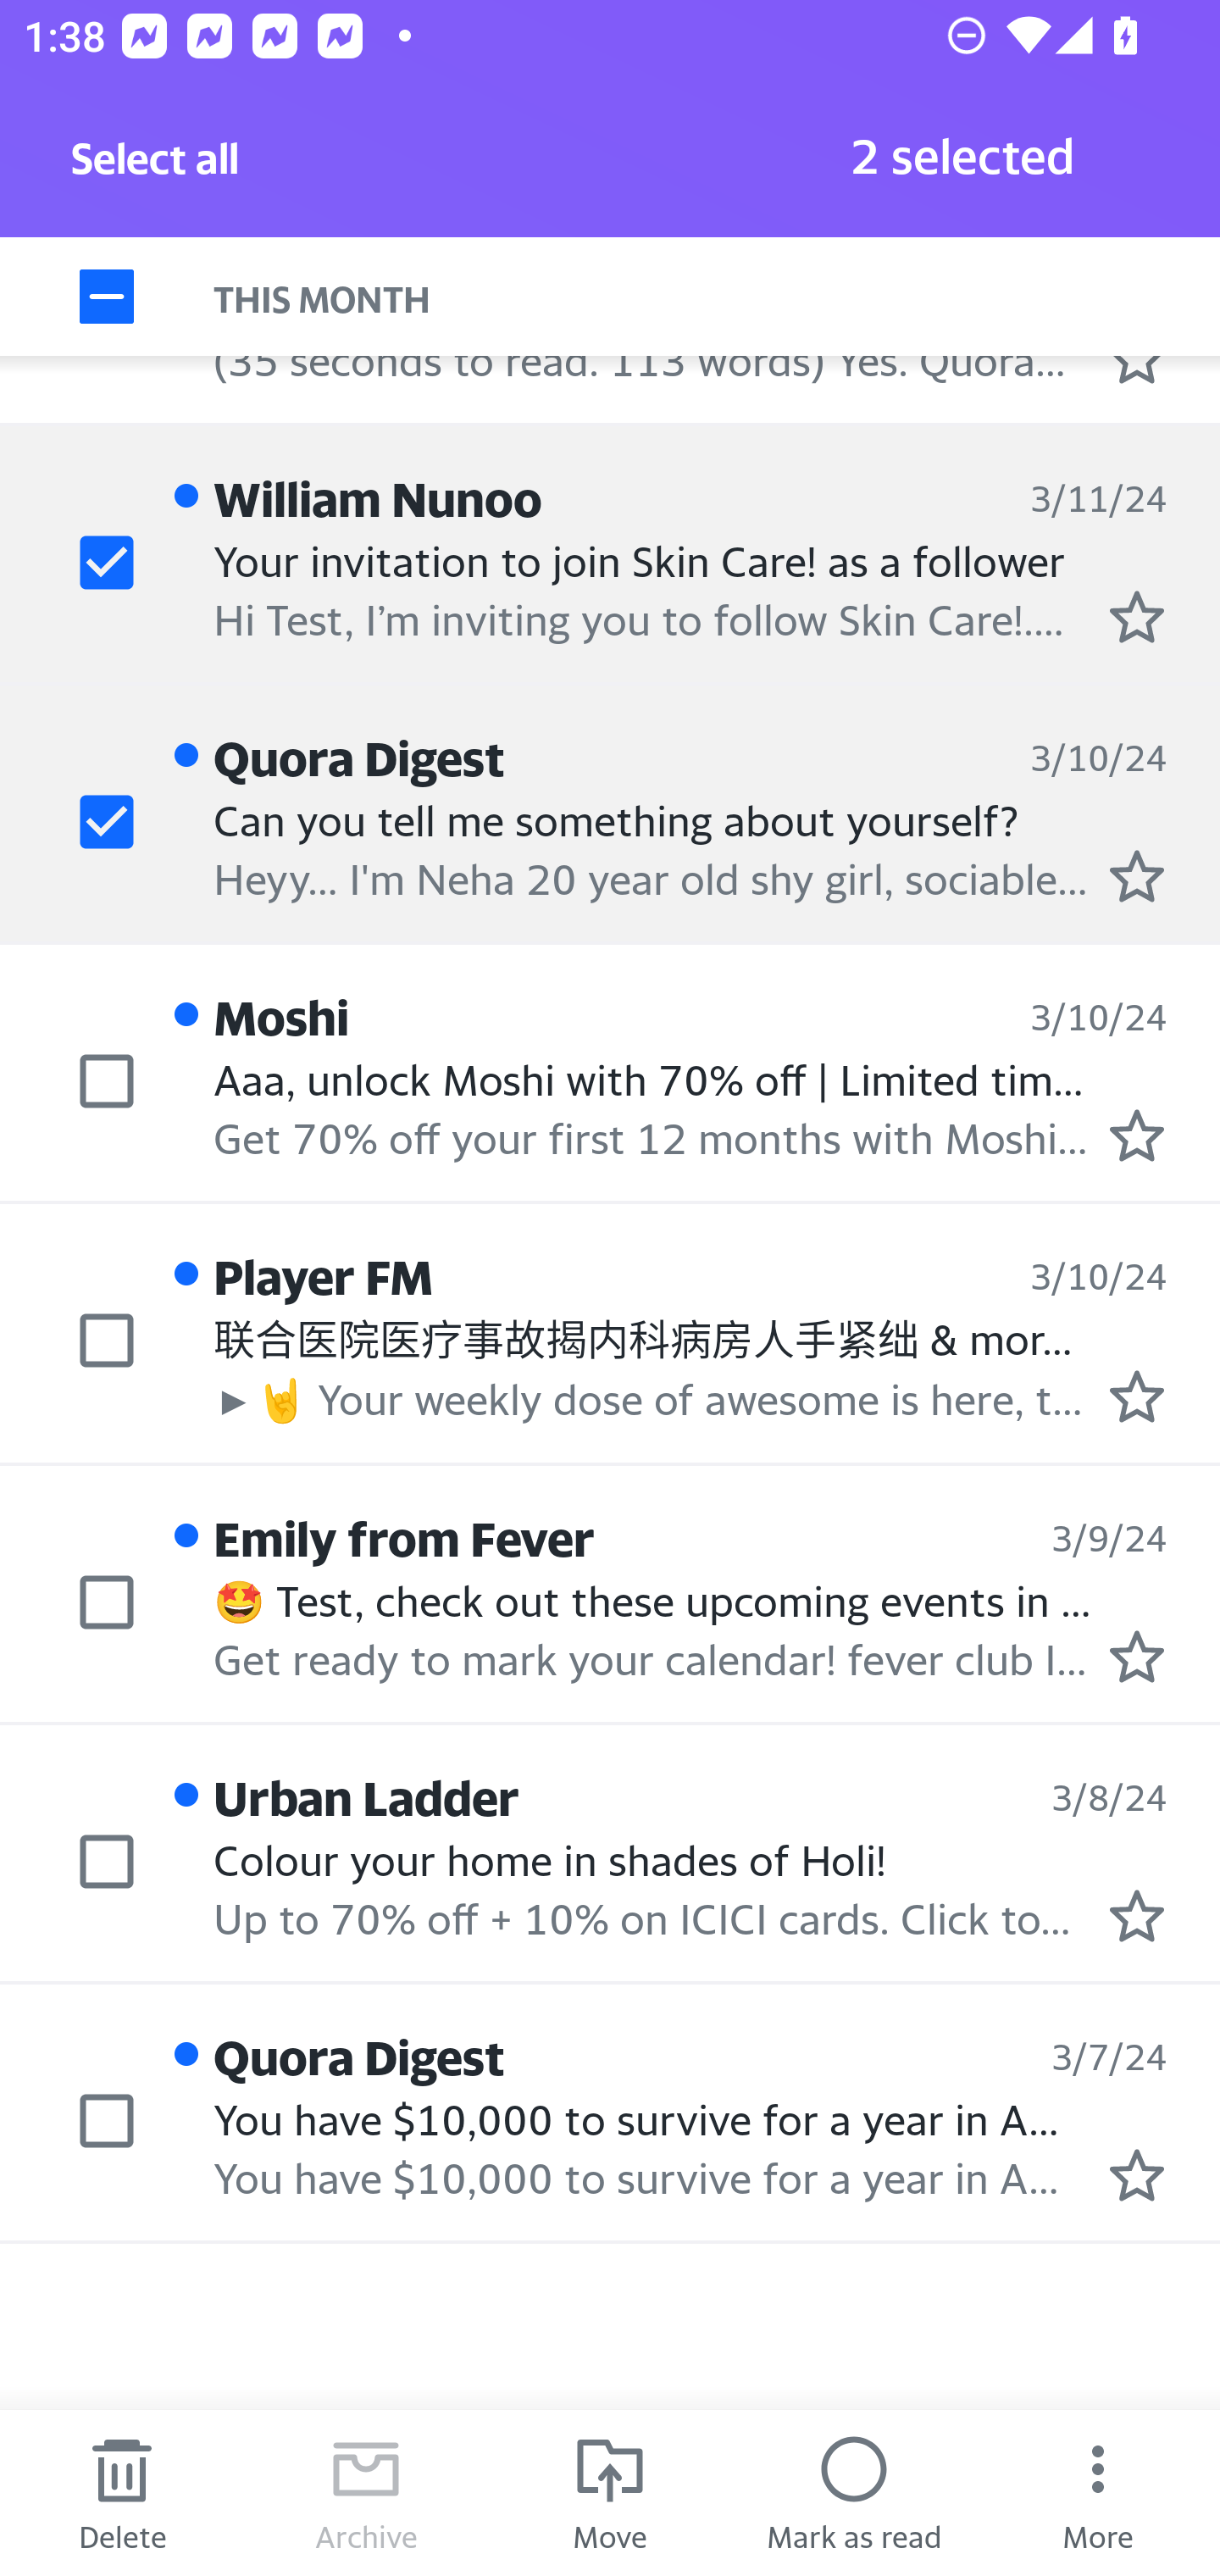  I want to click on More, so click(1098, 2493).